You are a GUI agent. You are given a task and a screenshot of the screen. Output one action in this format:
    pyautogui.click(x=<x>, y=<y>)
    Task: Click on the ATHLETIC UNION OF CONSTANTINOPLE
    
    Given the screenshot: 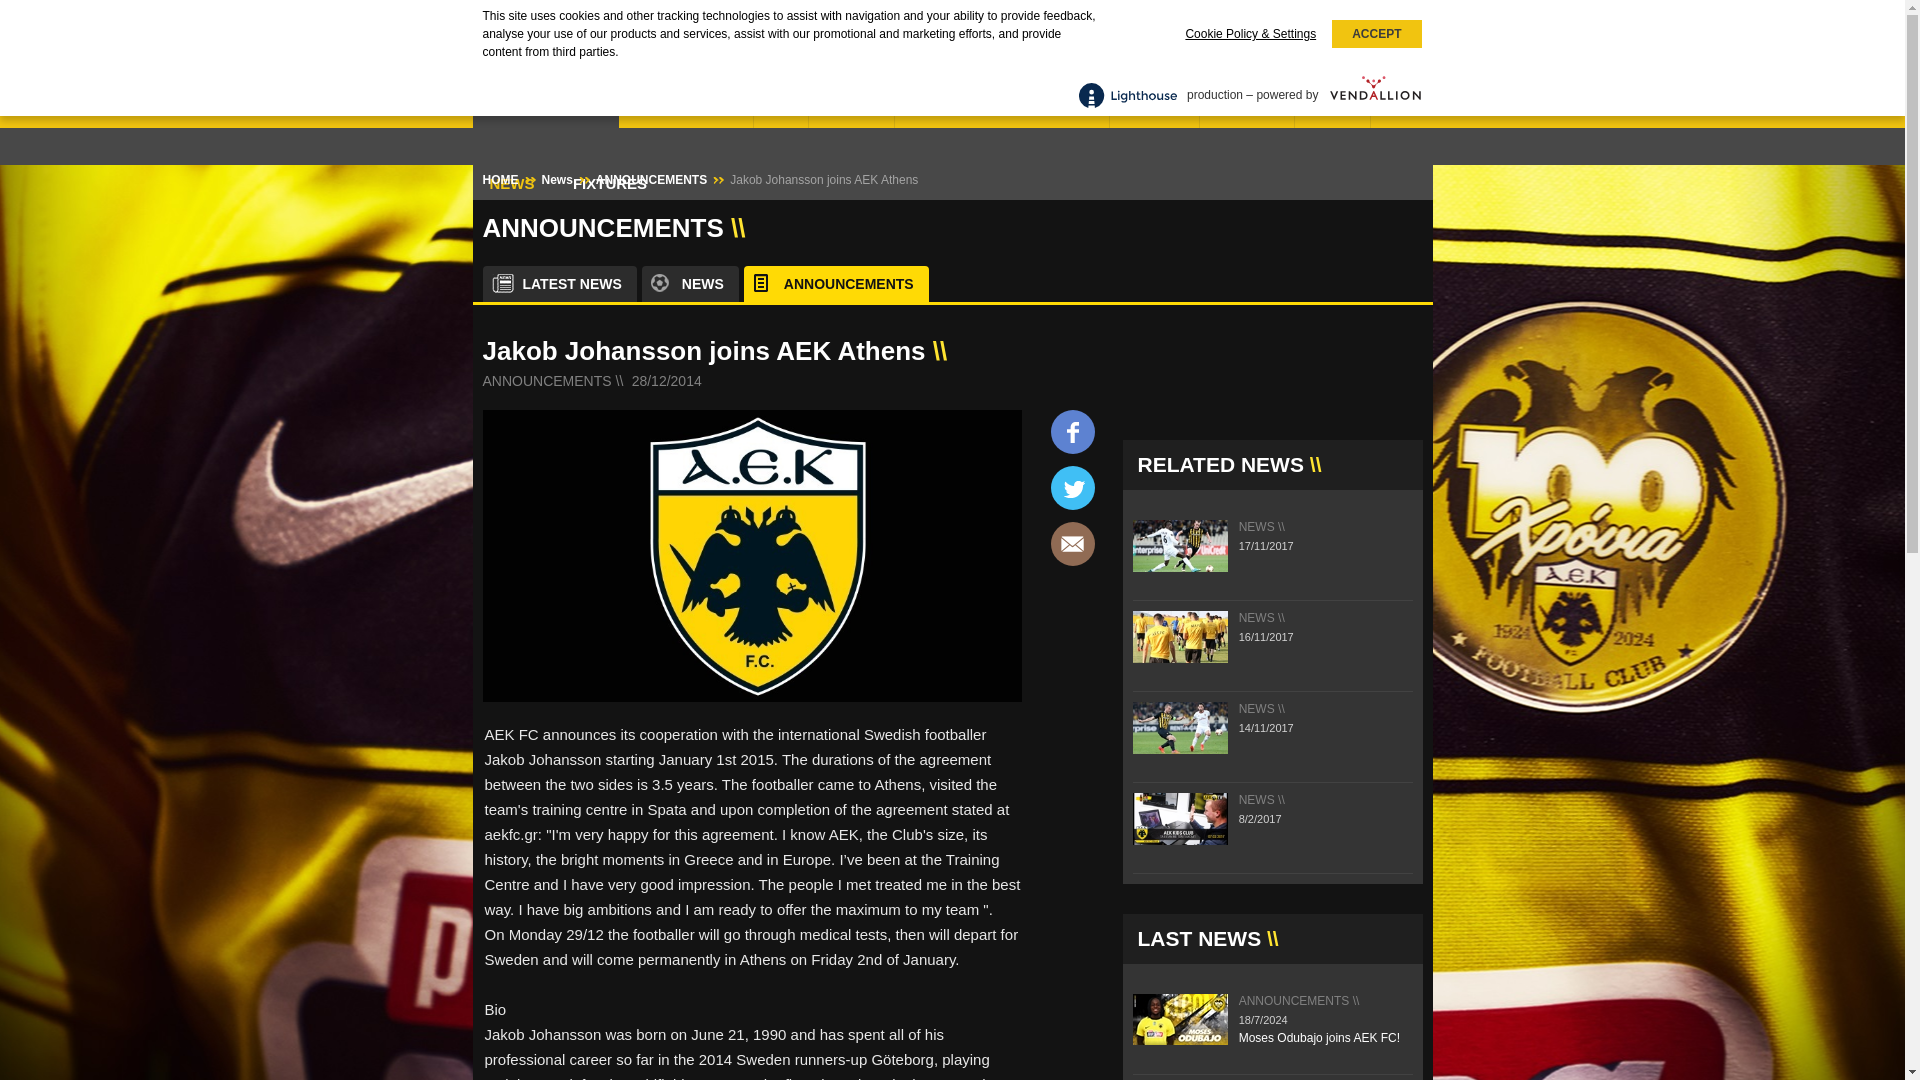 What is the action you would take?
    pyautogui.click(x=608, y=76)
    